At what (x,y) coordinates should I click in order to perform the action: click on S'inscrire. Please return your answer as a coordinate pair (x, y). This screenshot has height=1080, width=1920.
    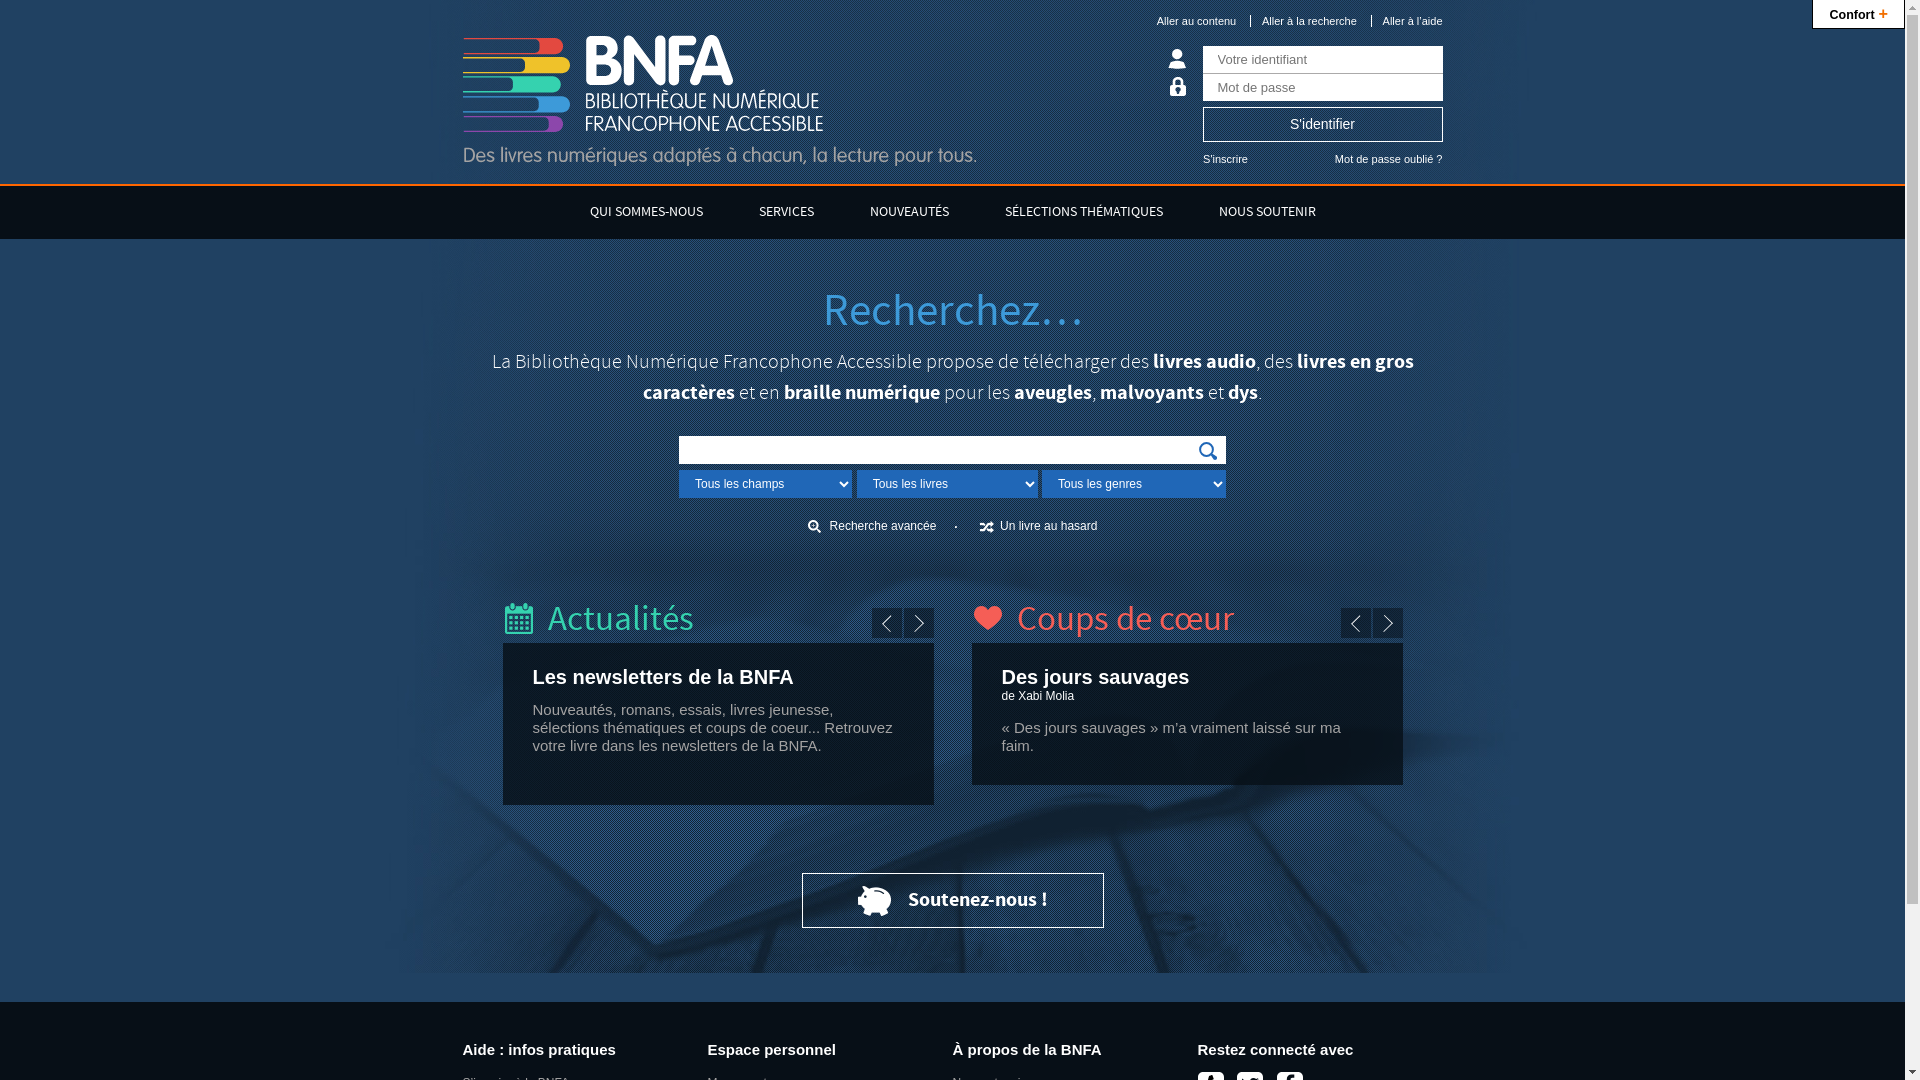
    Looking at the image, I should click on (1226, 159).